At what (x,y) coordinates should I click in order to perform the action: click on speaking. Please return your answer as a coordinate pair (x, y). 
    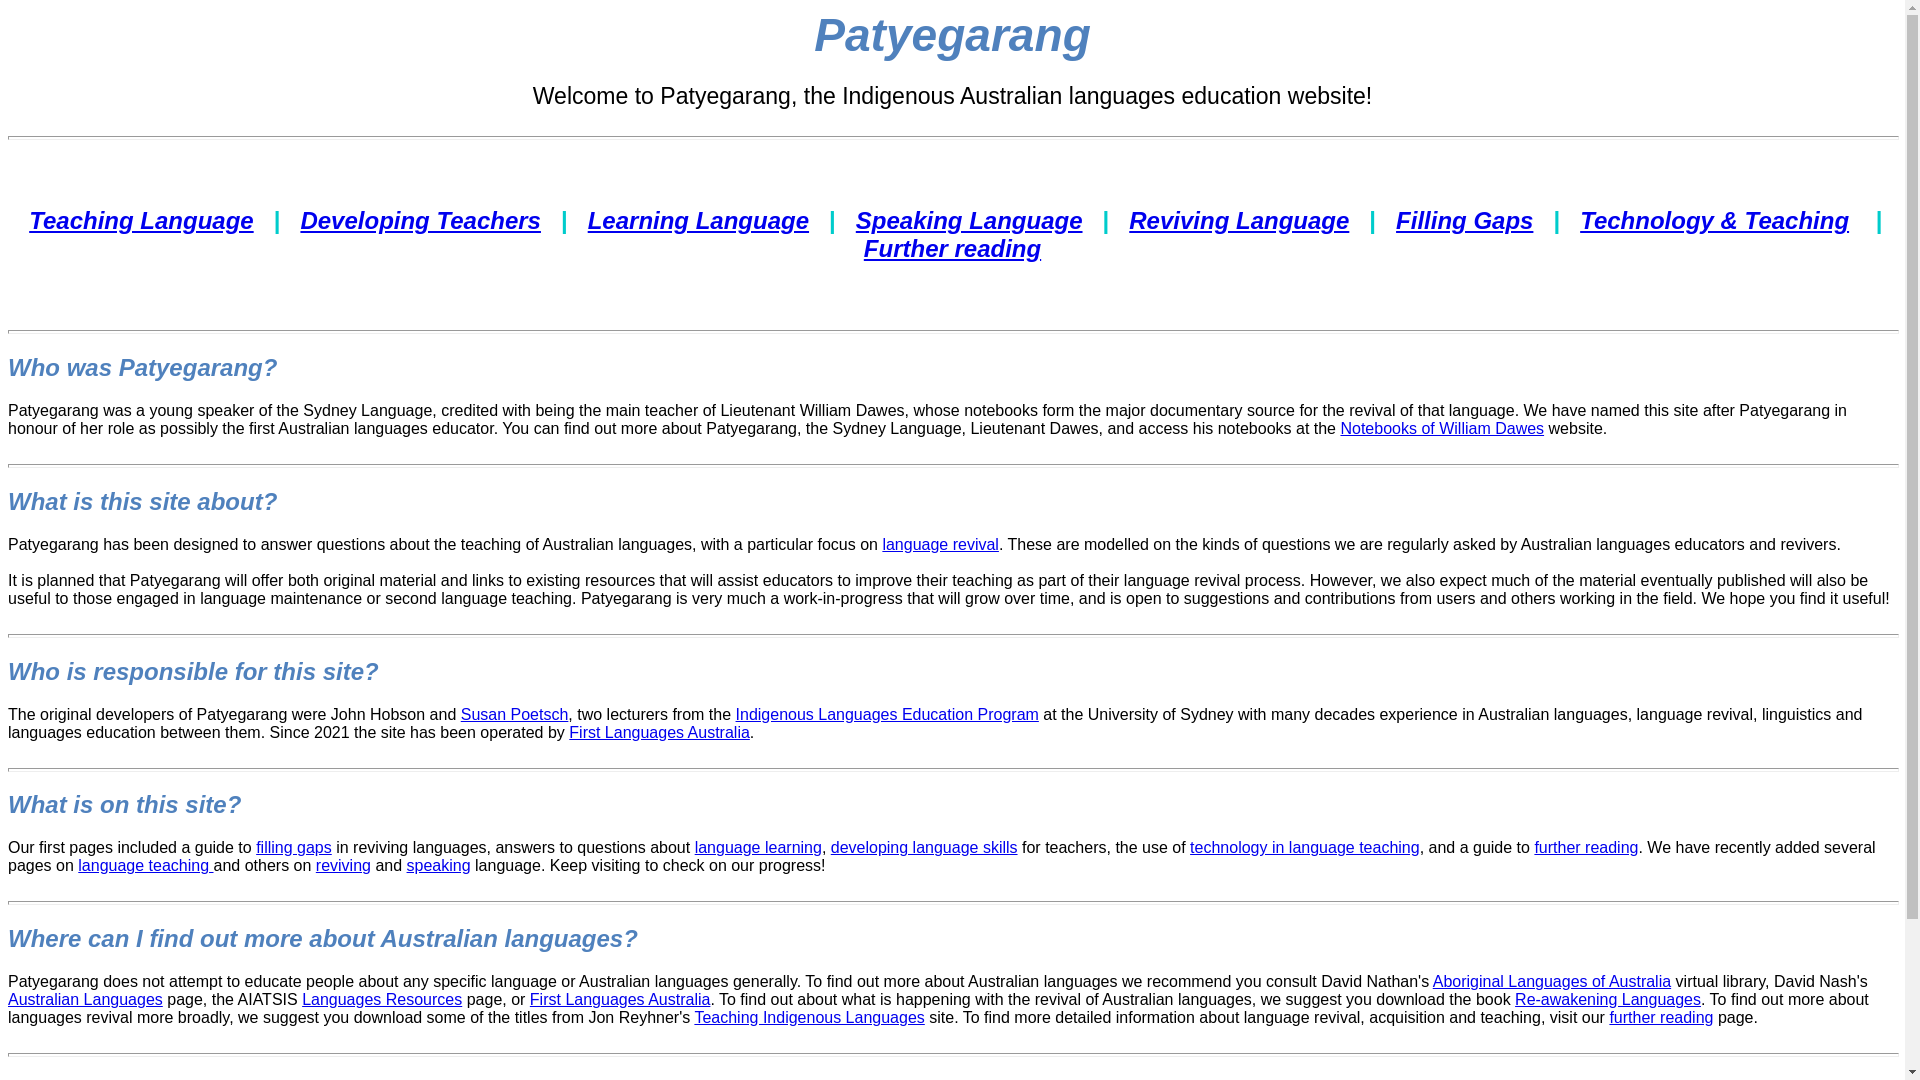
    Looking at the image, I should click on (439, 866).